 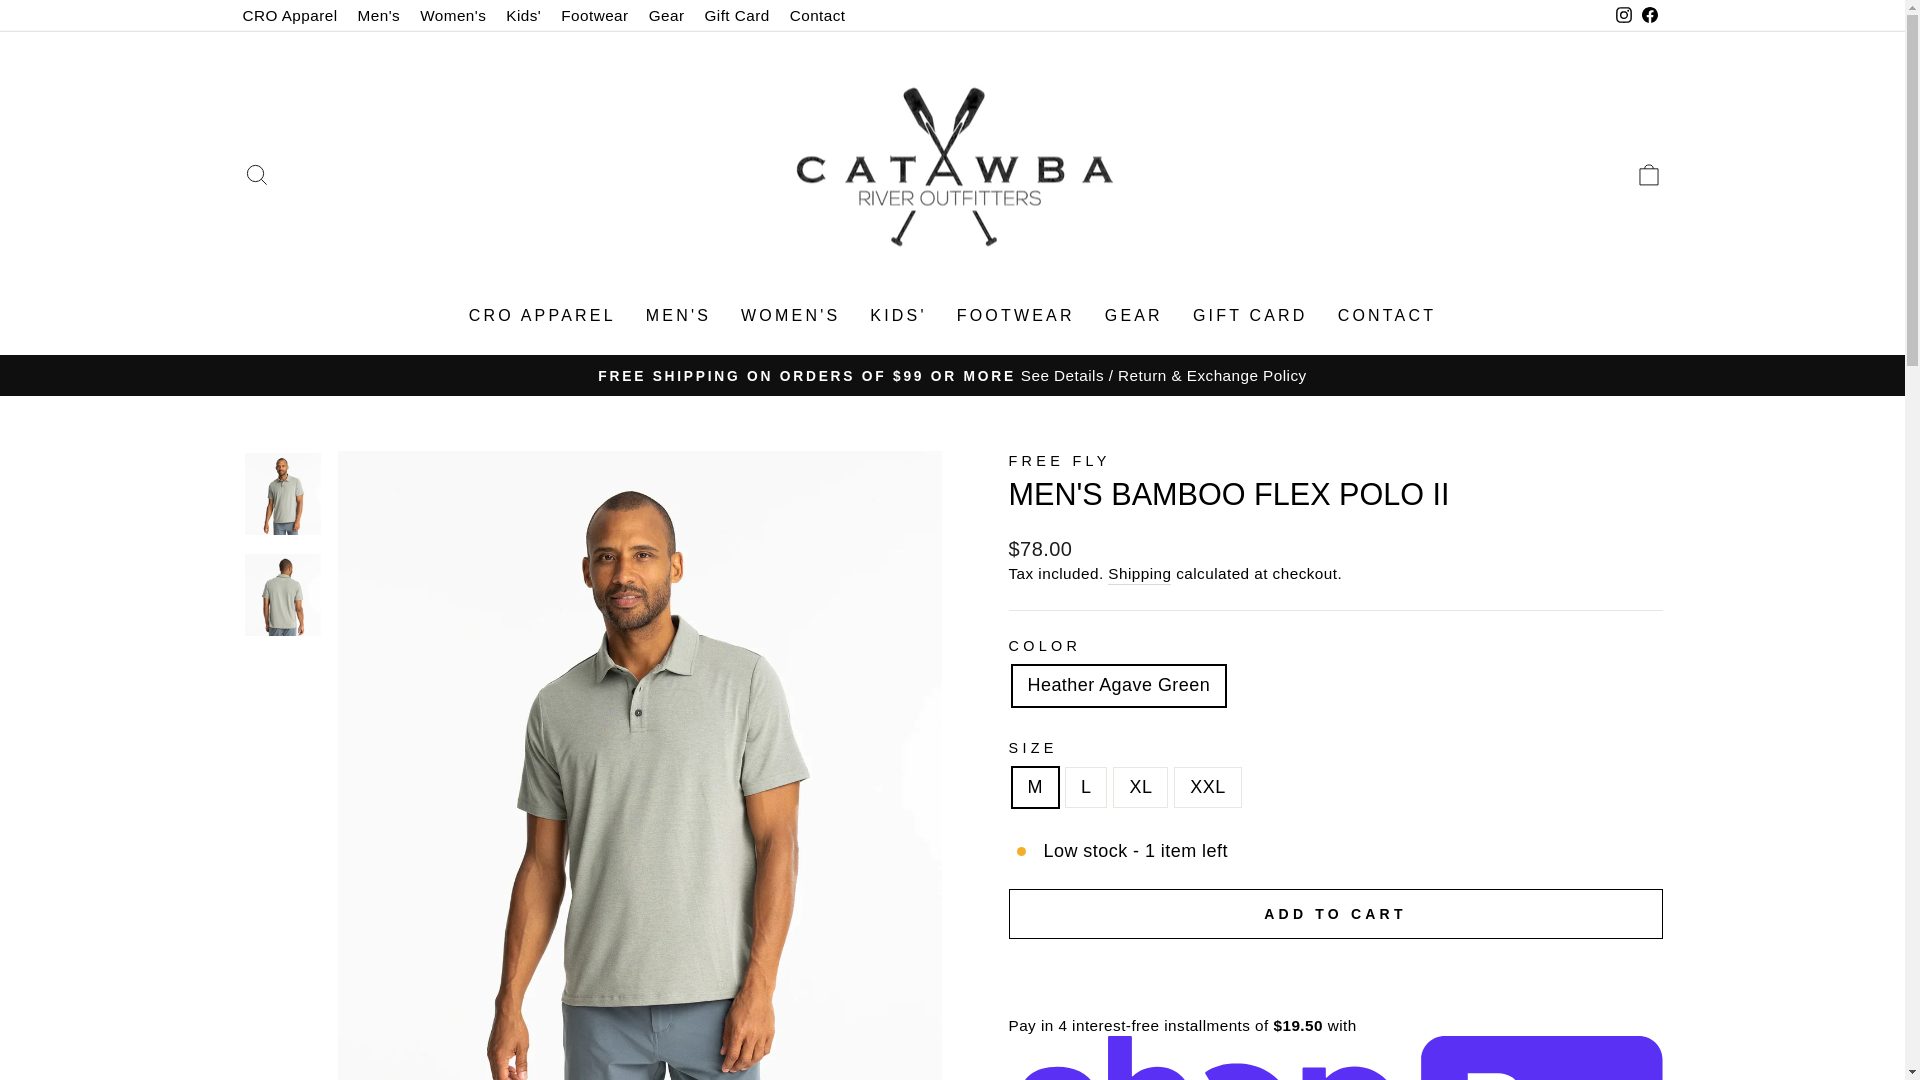 I want to click on CRO APPAREL, so click(x=790, y=316).